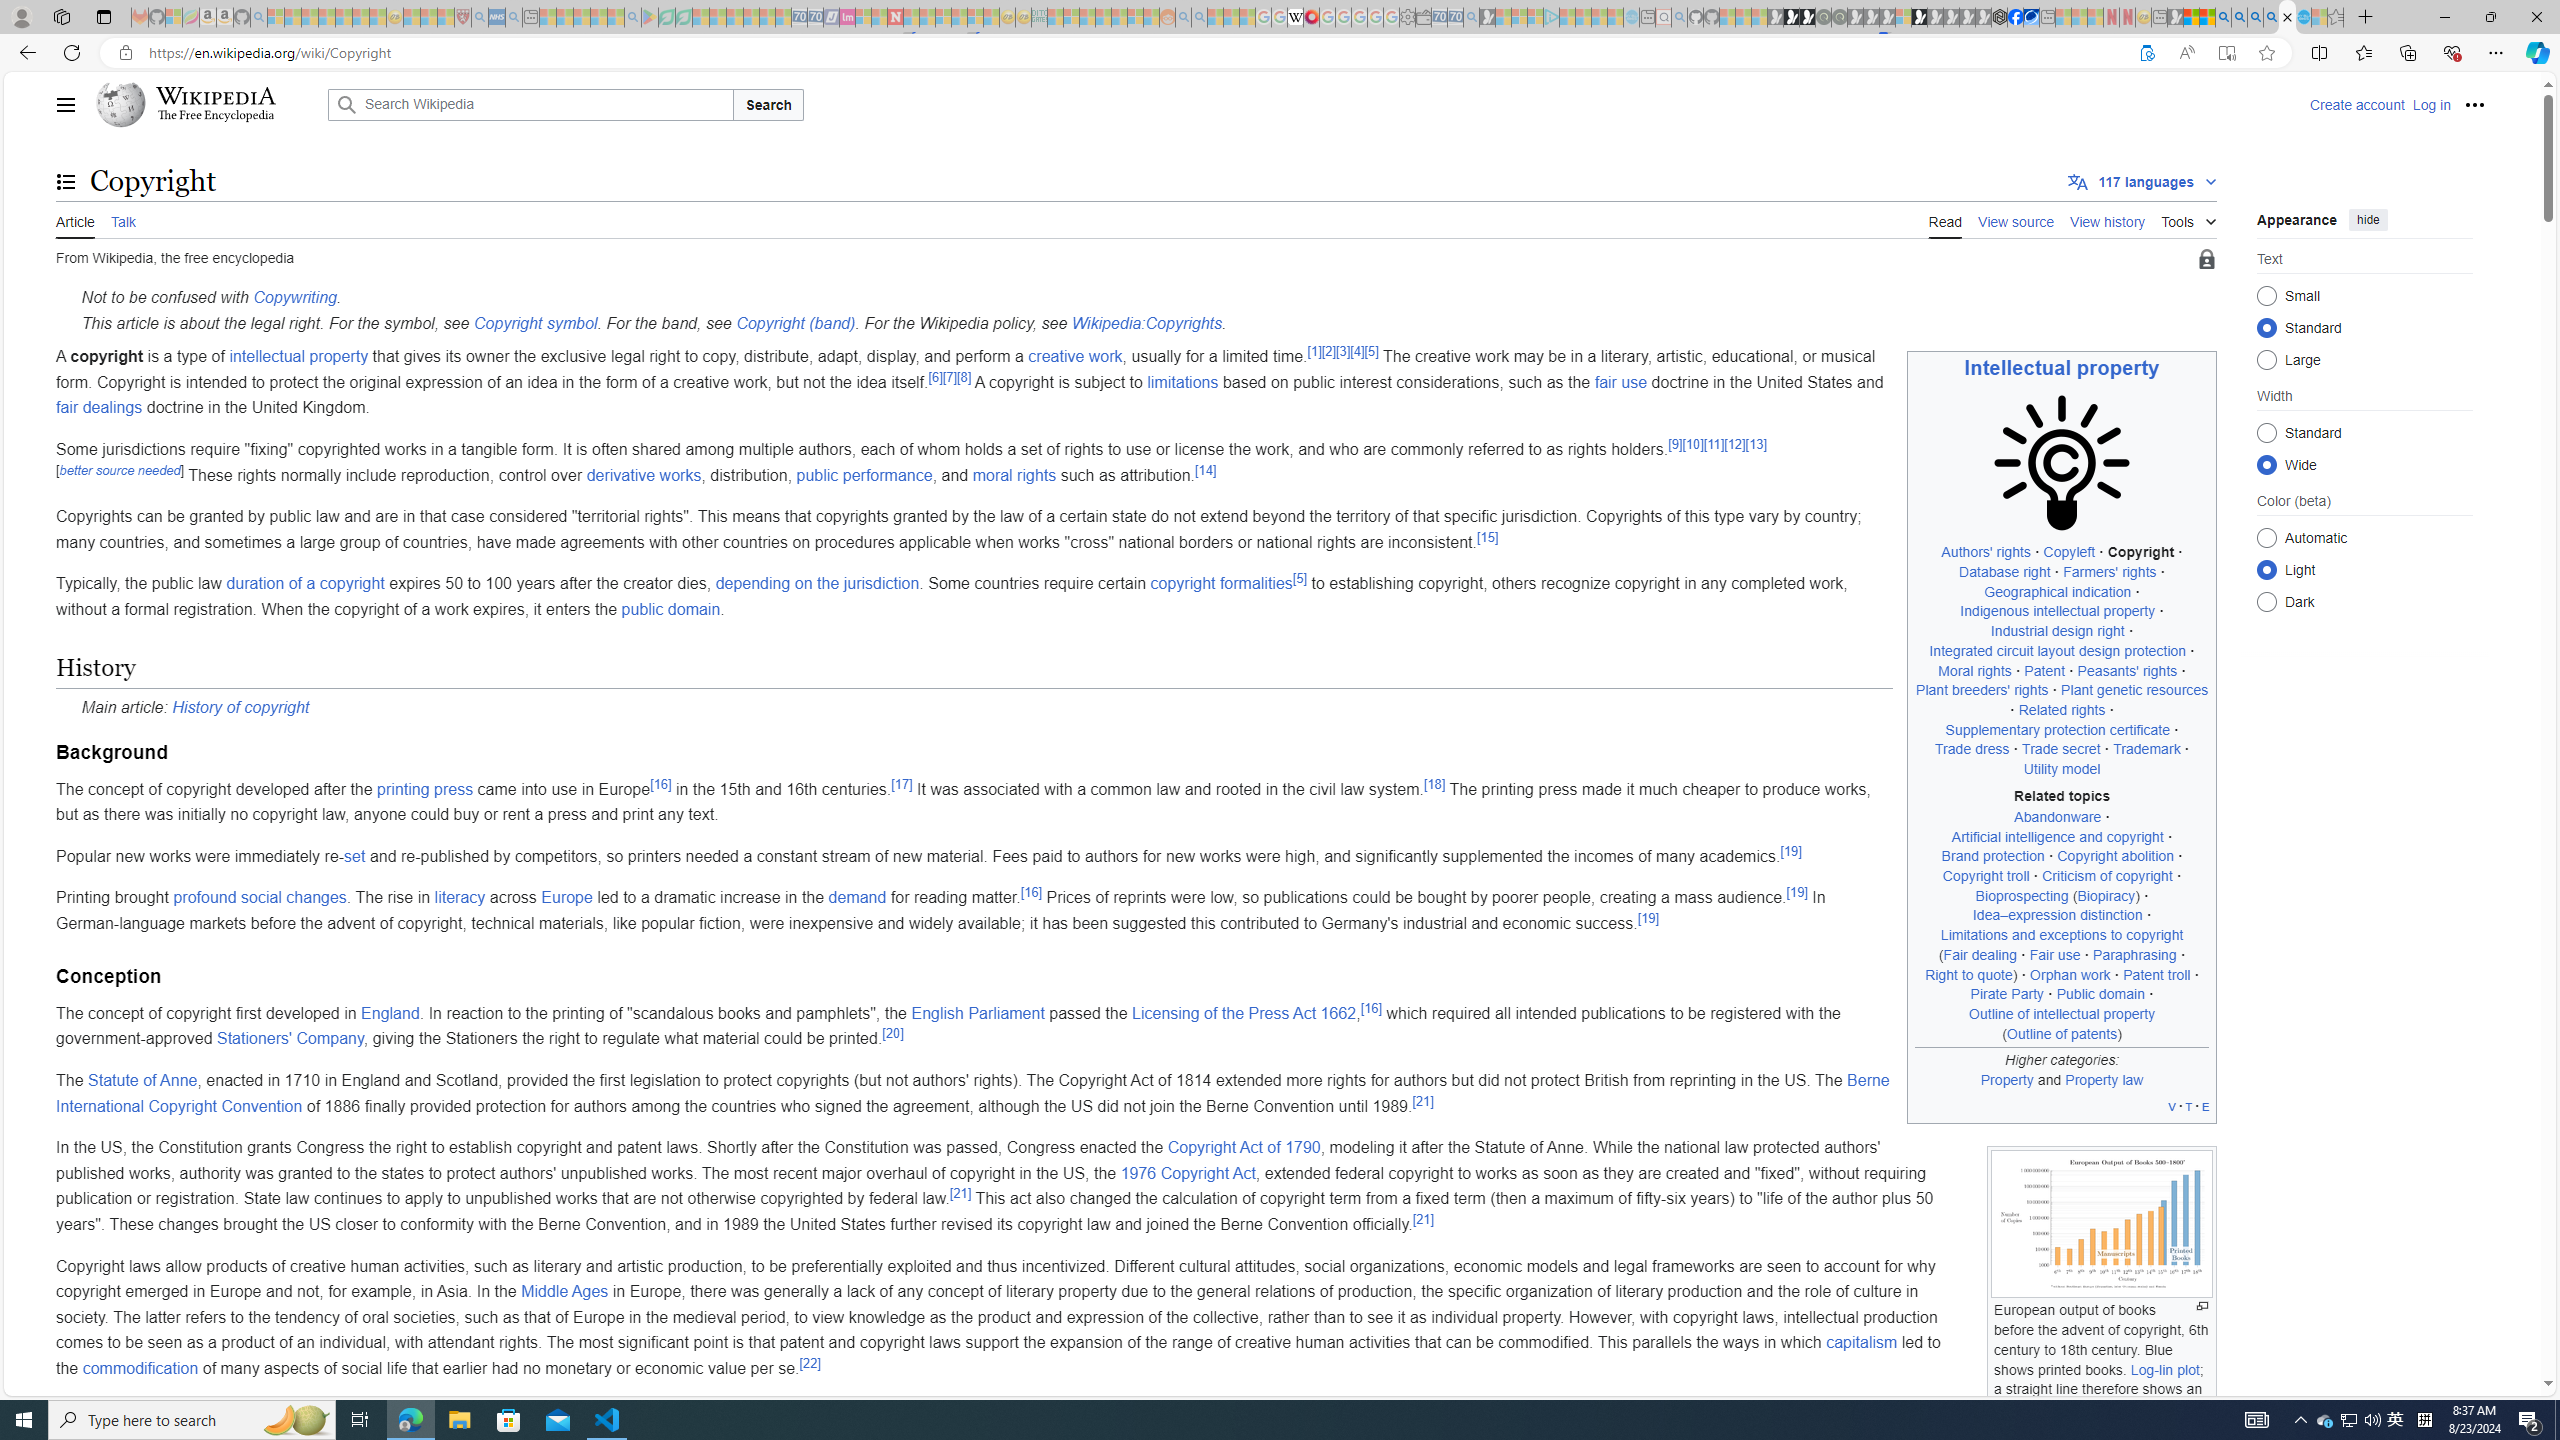 This screenshot has width=2560, height=1440. I want to click on [18], so click(1434, 784).